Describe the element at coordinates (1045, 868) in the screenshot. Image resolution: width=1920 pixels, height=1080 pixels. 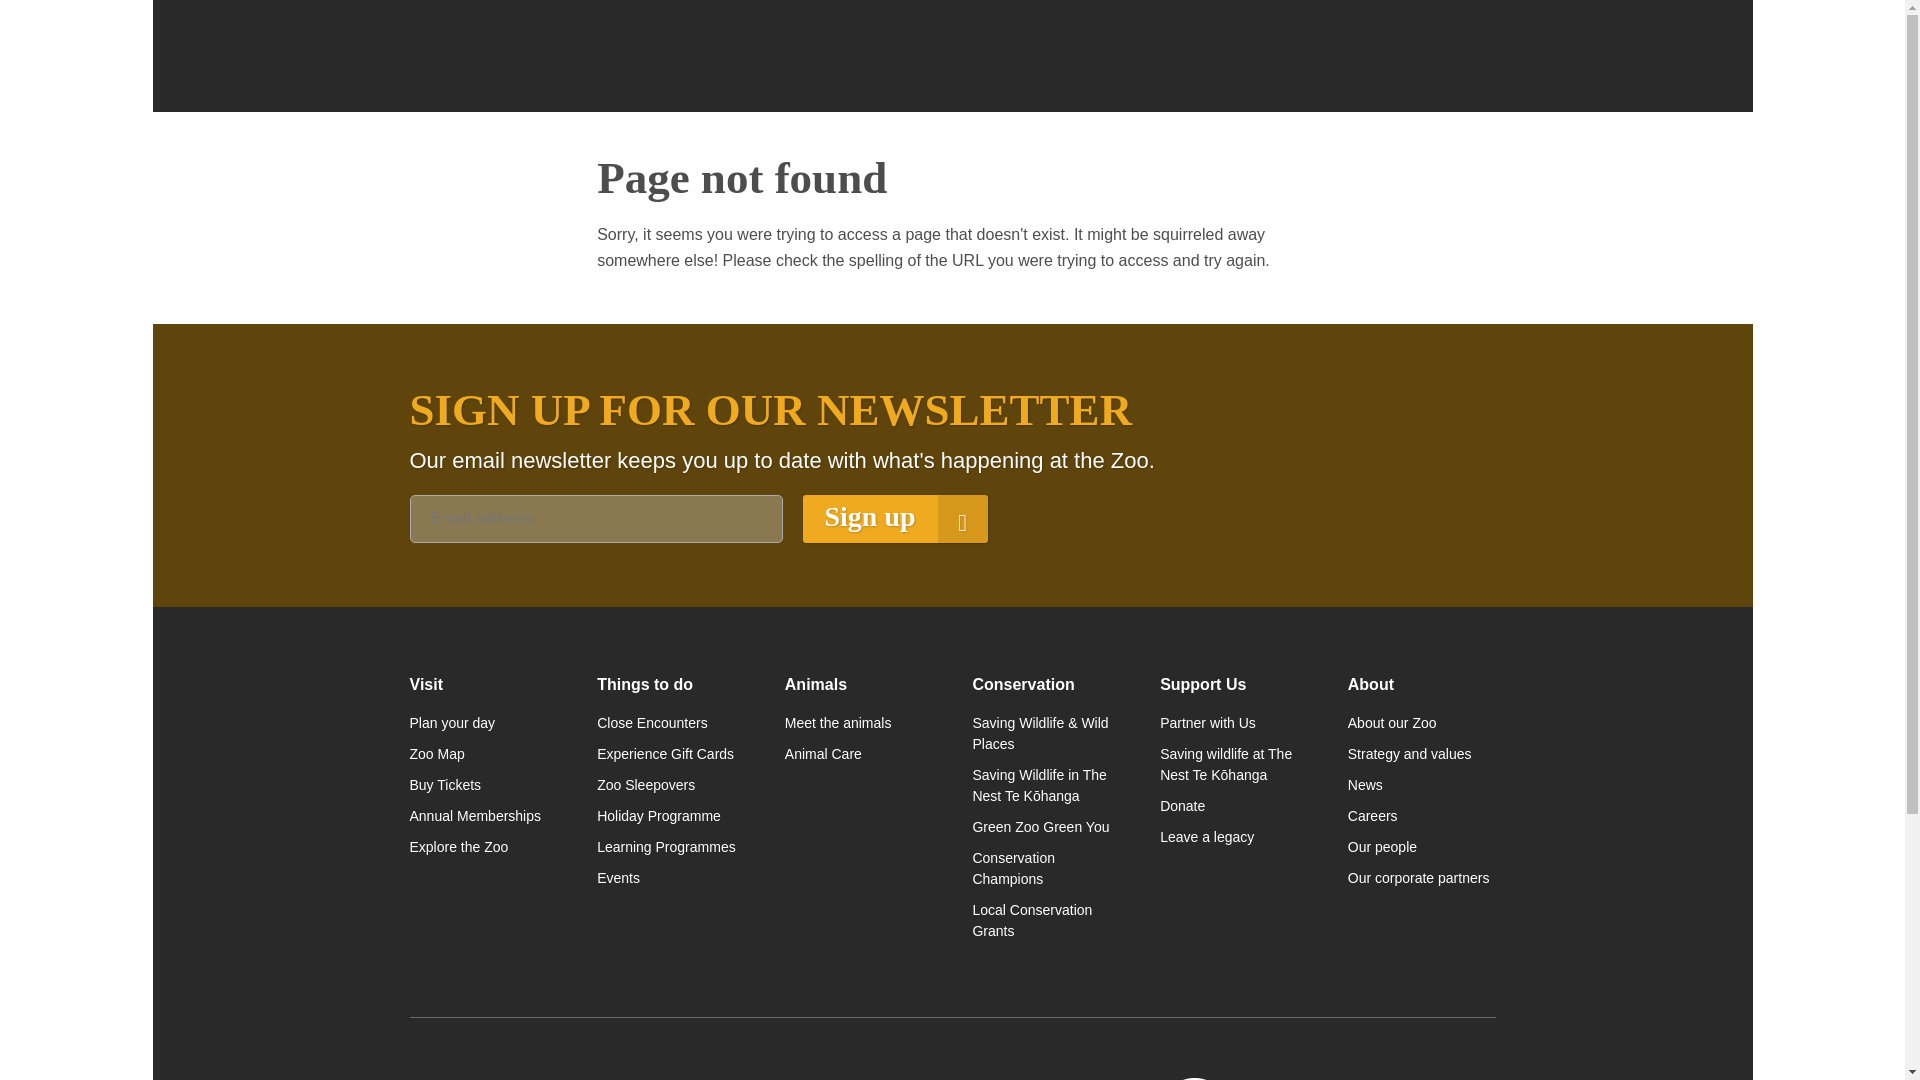
I see `Conservation Champions` at that location.